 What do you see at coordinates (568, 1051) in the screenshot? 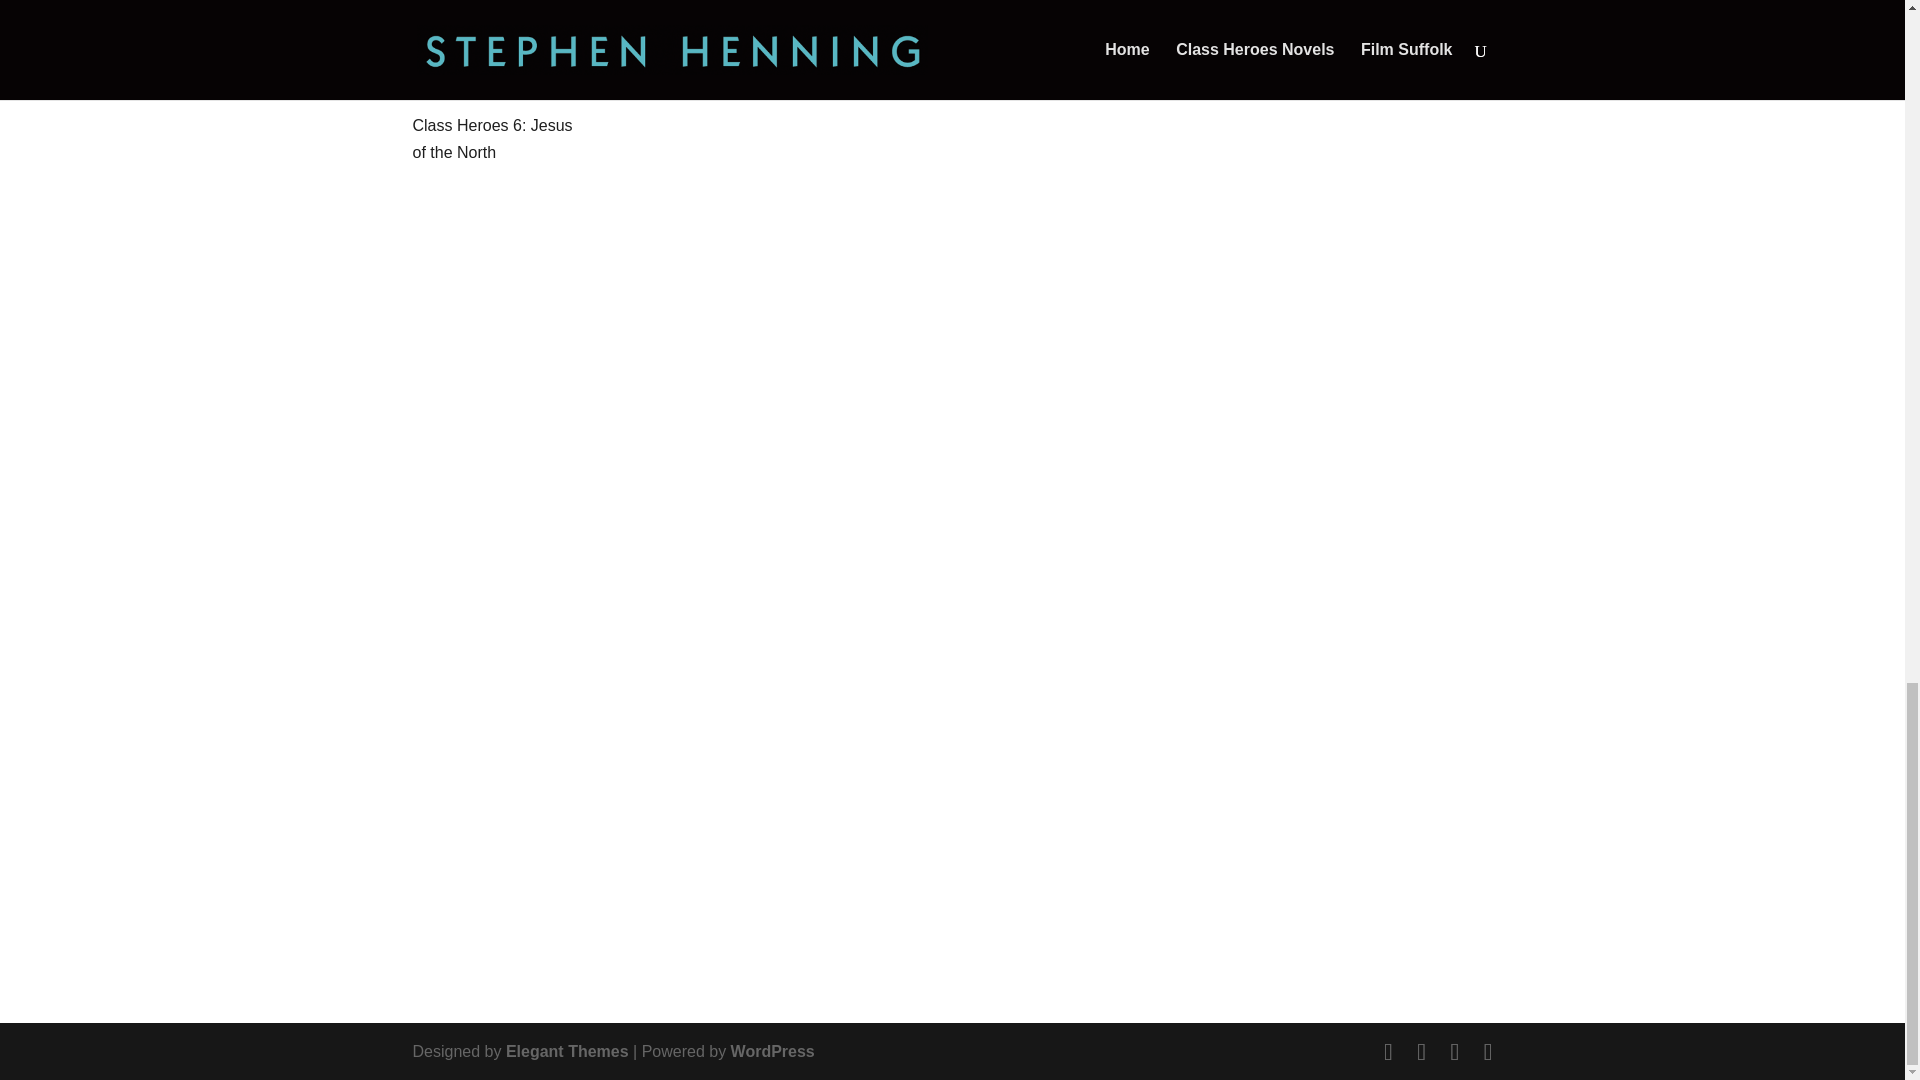
I see `Premium WordPress Themes` at bounding box center [568, 1051].